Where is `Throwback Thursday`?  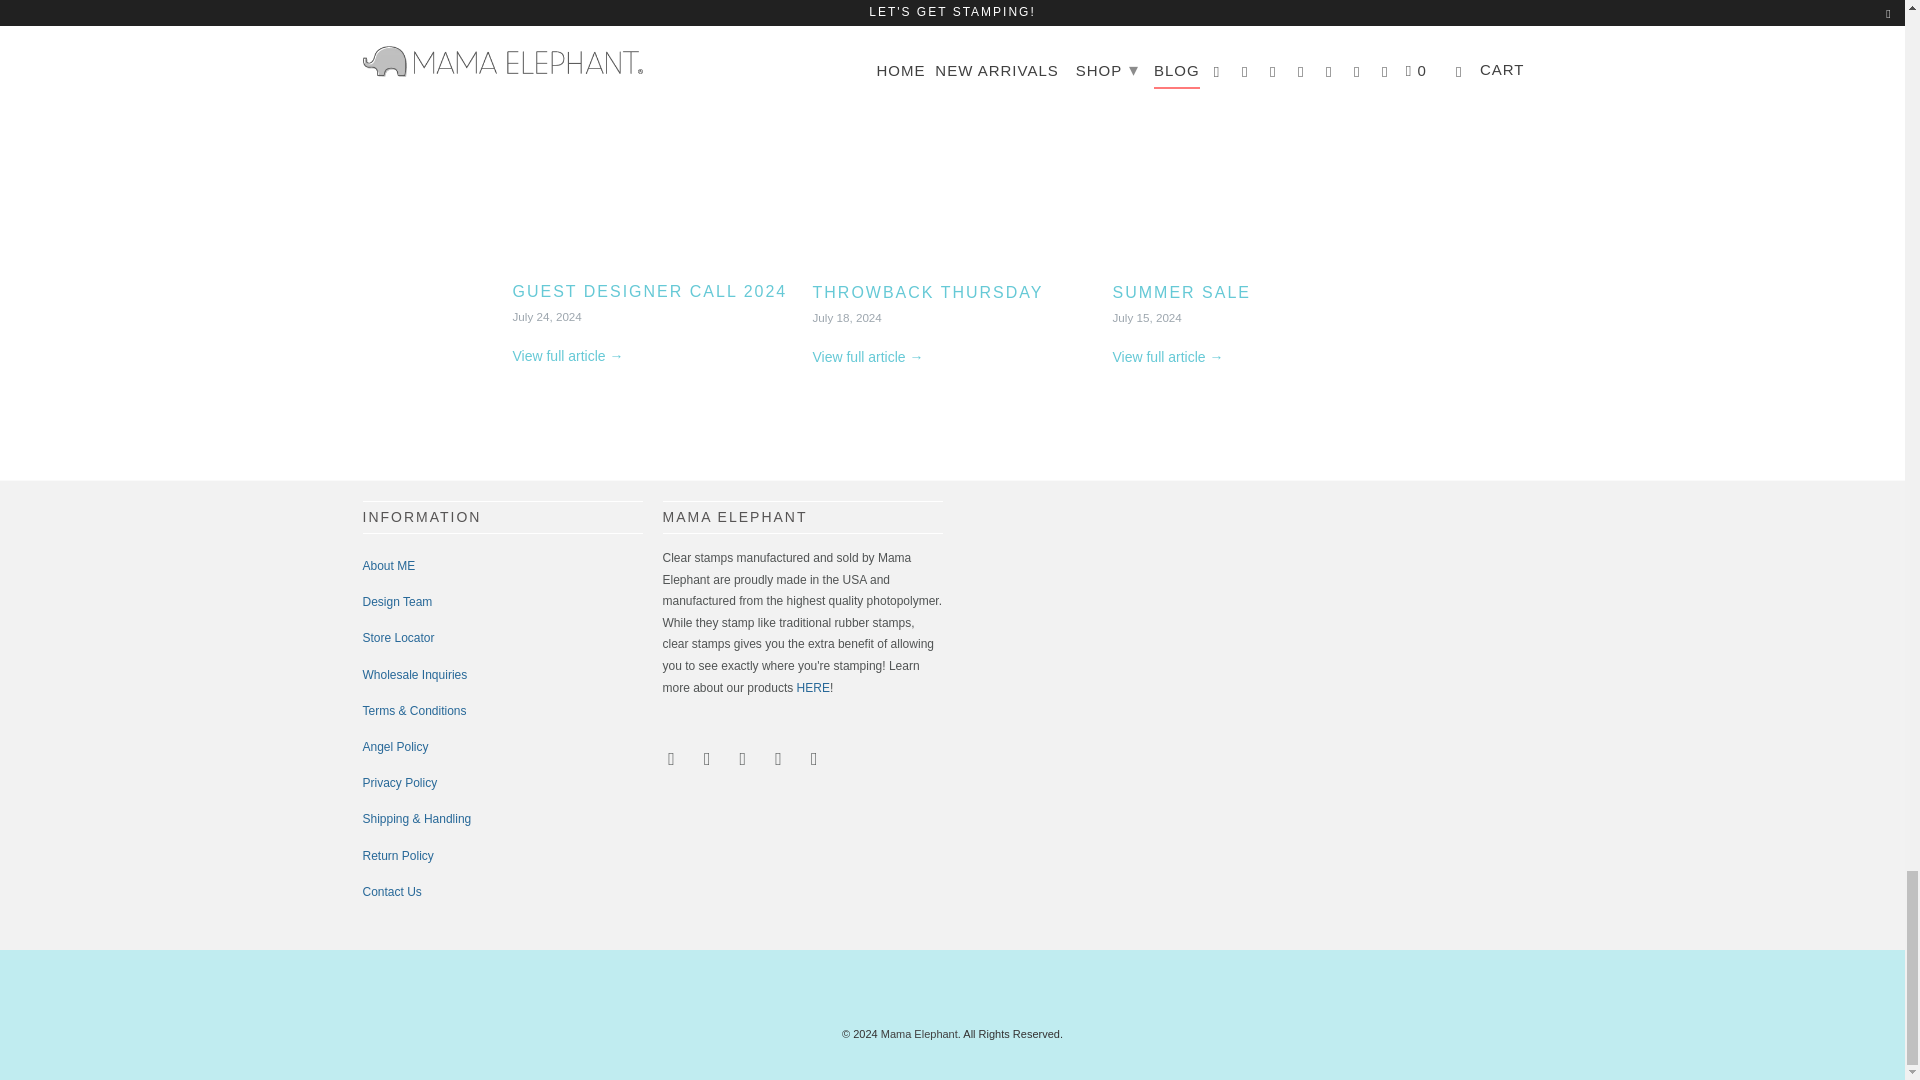 Throwback Thursday is located at coordinates (868, 356).